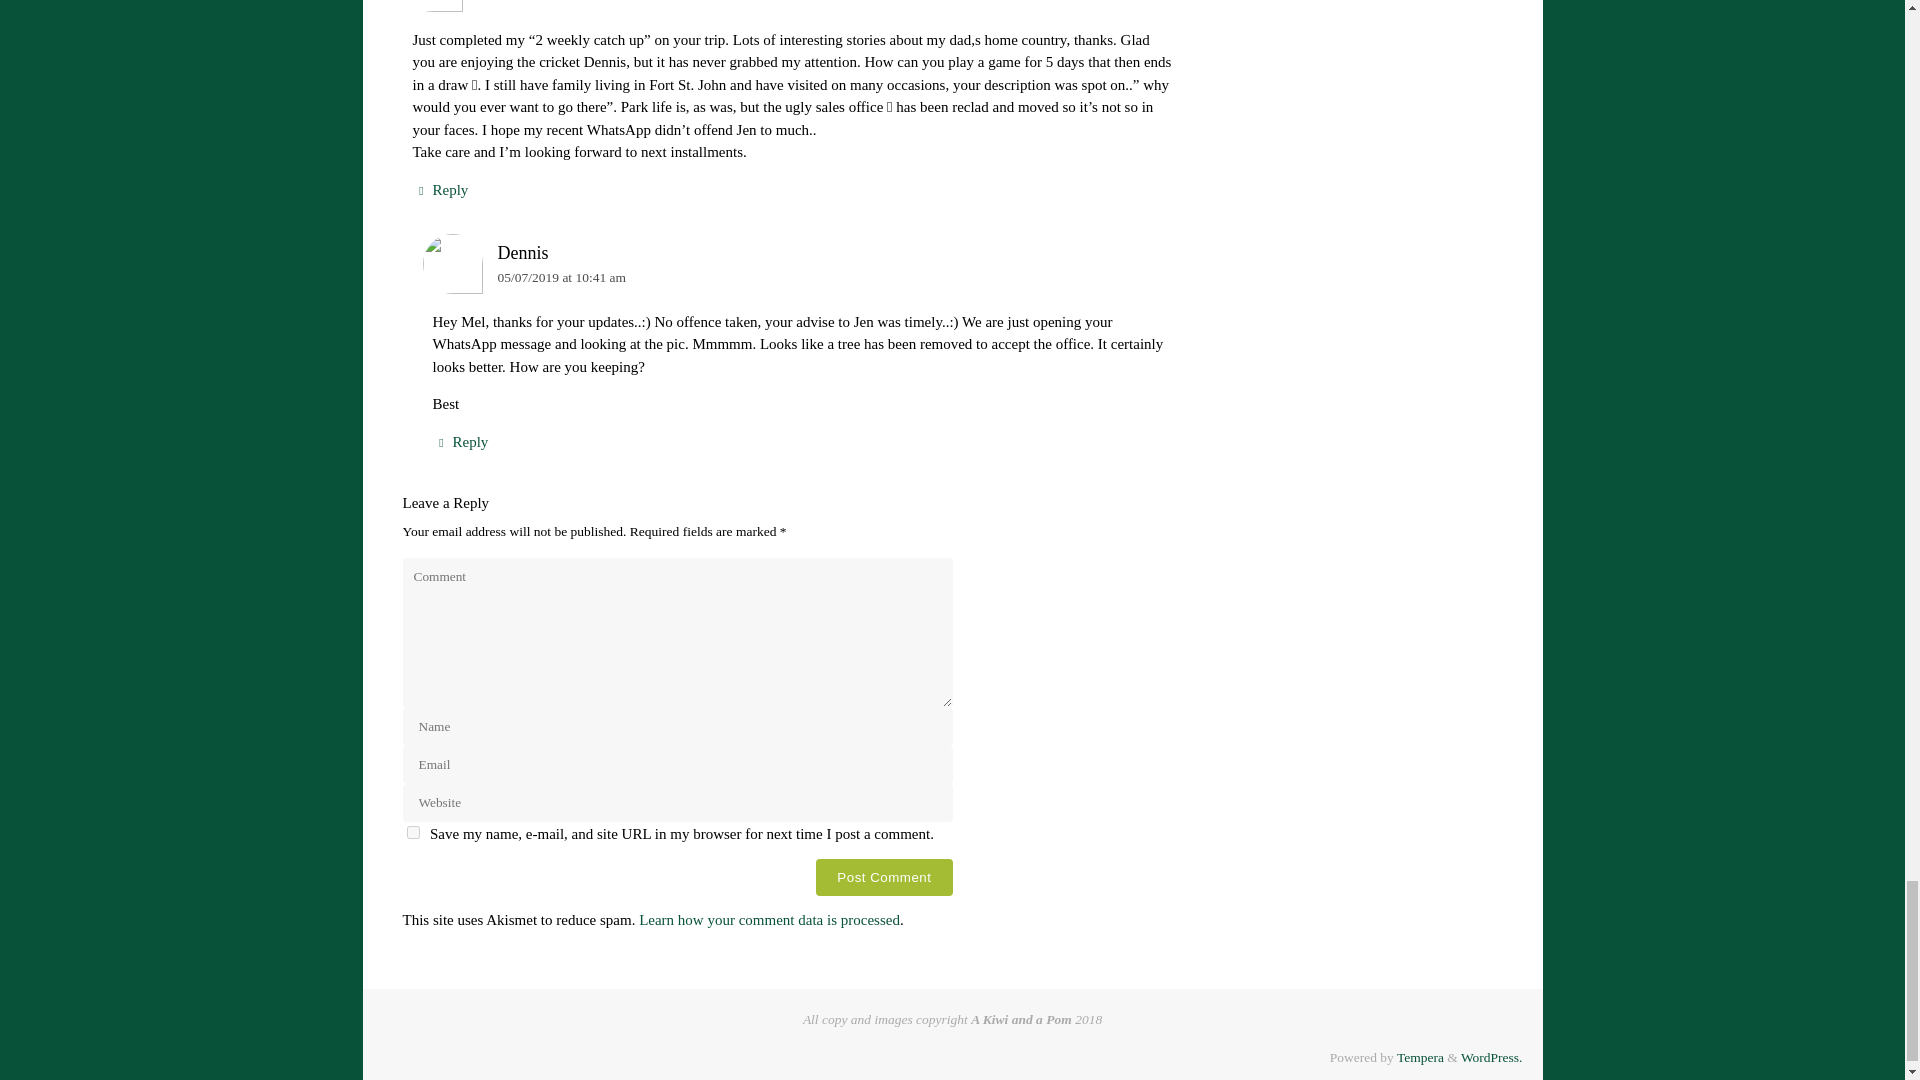  Describe the element at coordinates (884, 877) in the screenshot. I see `Post Comment` at that location.